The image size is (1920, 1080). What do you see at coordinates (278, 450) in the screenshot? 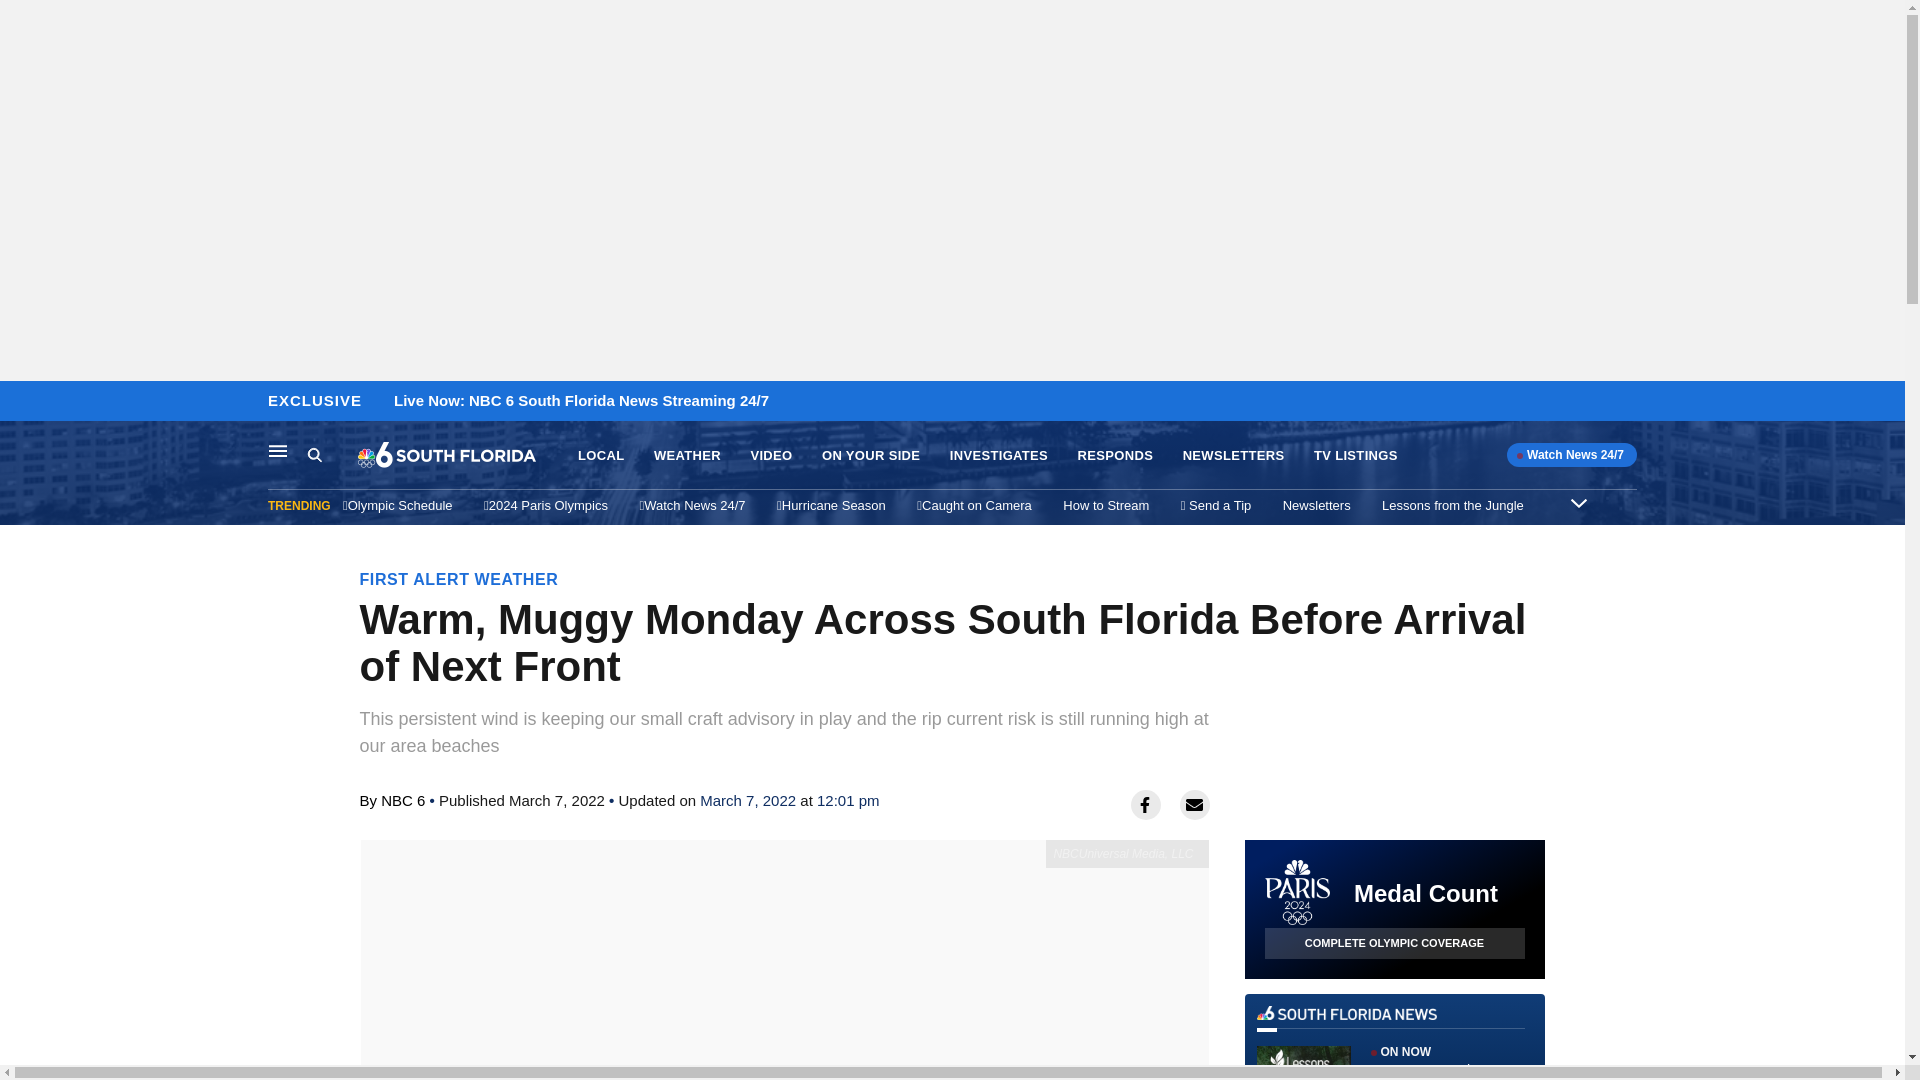
I see `Main Navigation` at bounding box center [278, 450].